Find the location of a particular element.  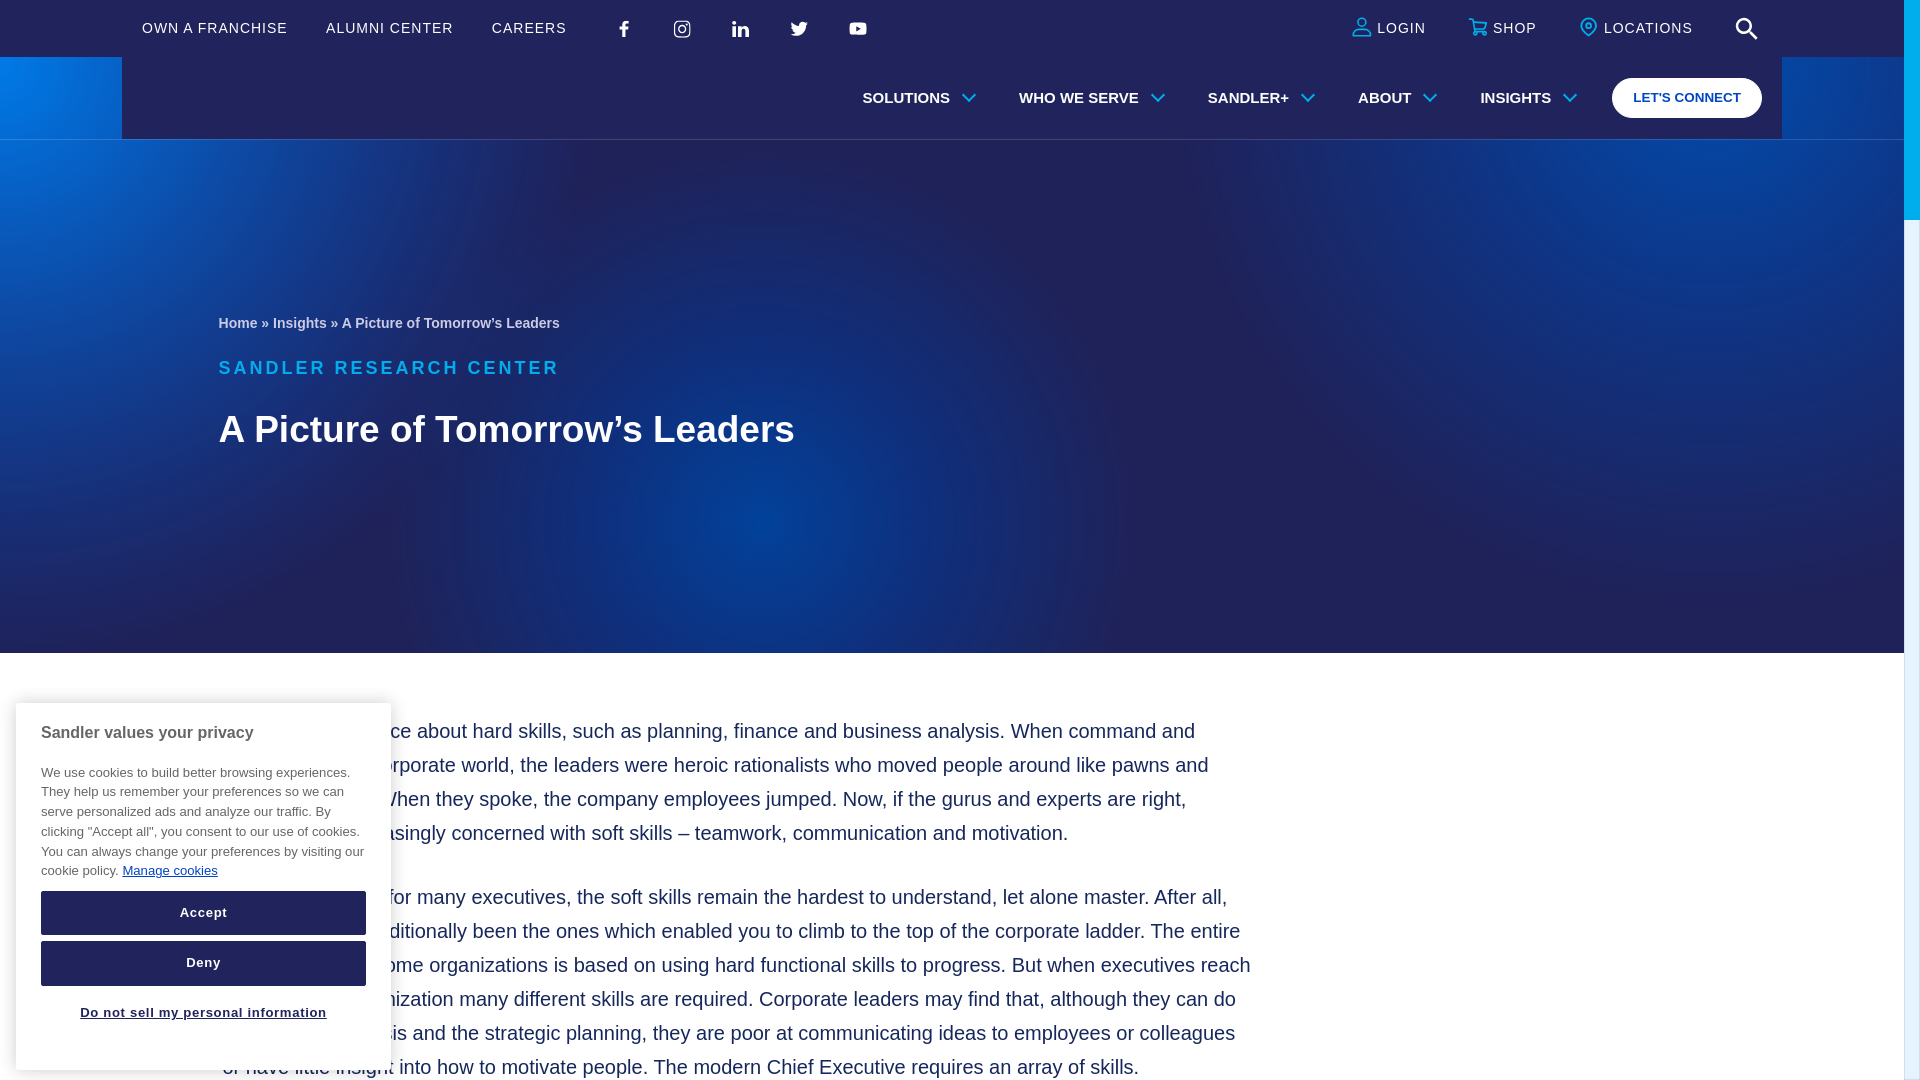

WHO WE SERVE is located at coordinates (1087, 97).